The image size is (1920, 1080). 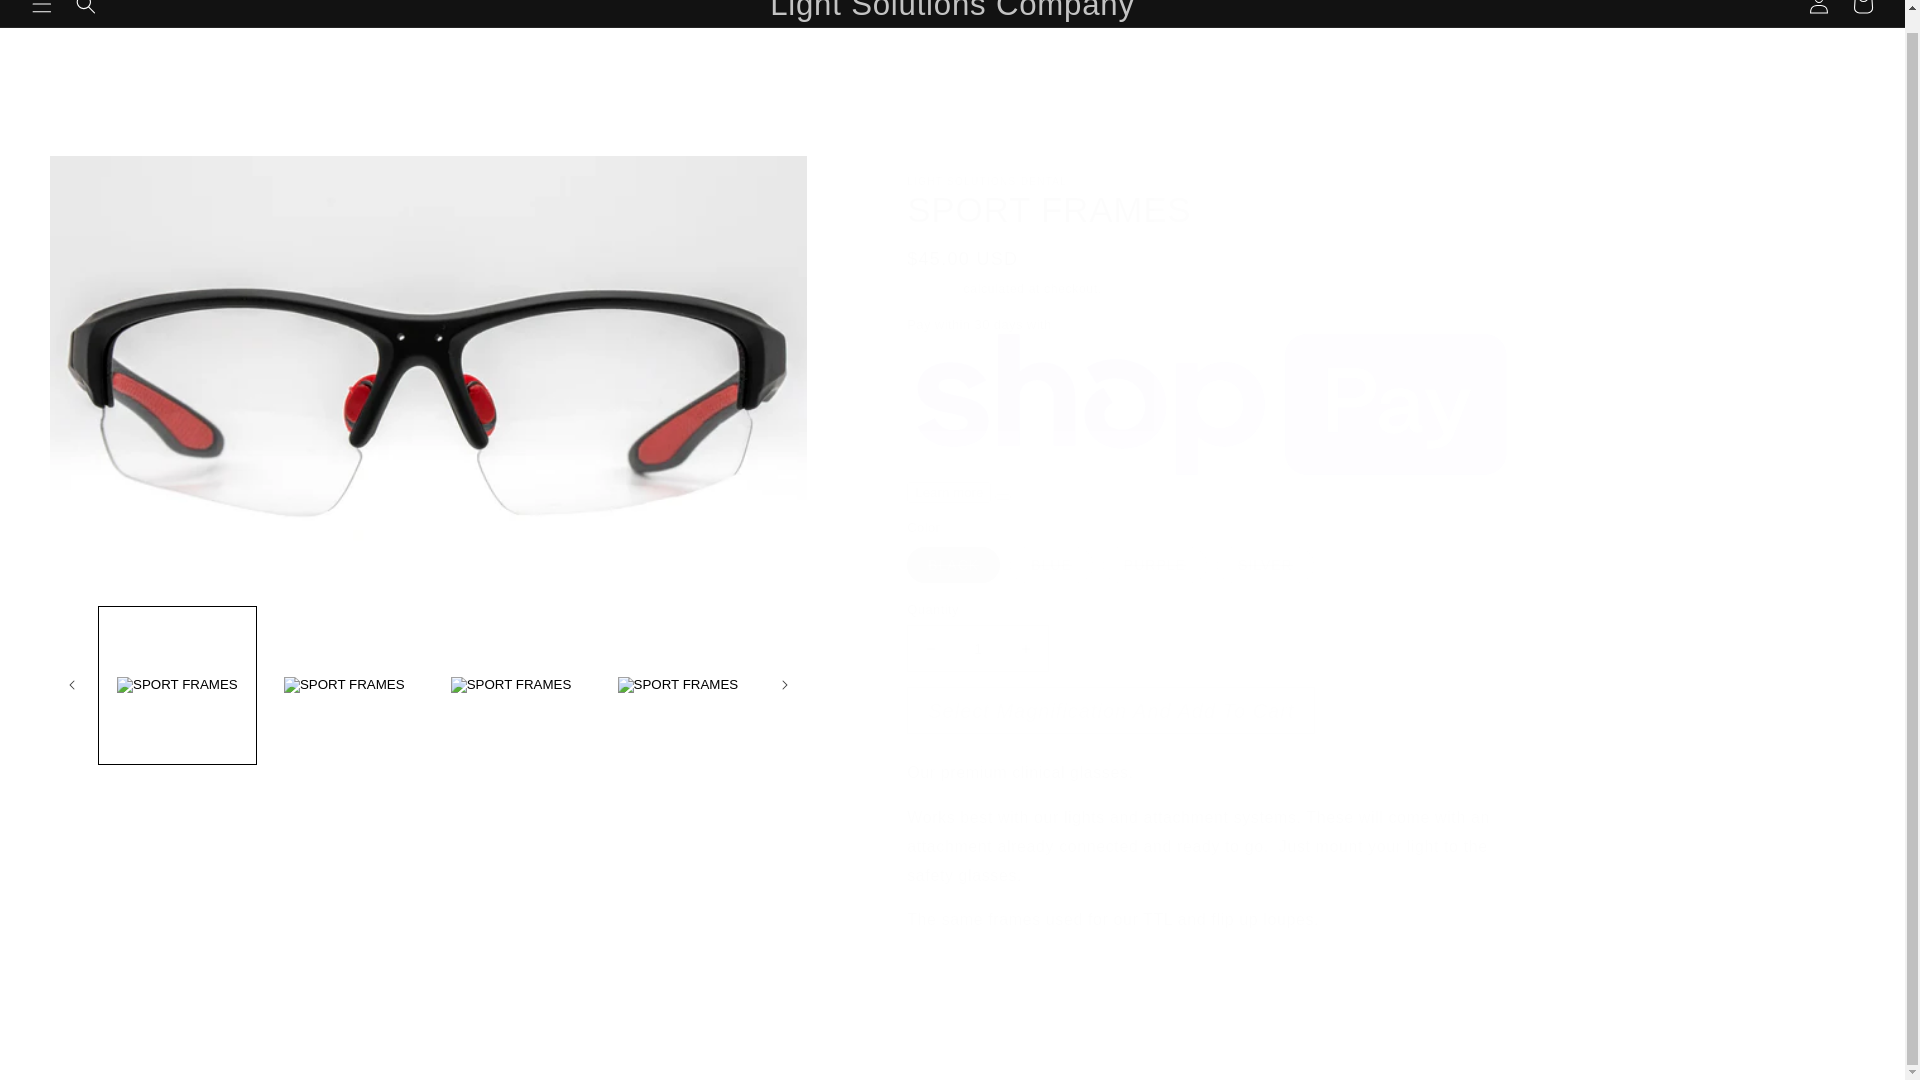 I want to click on Cart, so click(x=1863, y=12).